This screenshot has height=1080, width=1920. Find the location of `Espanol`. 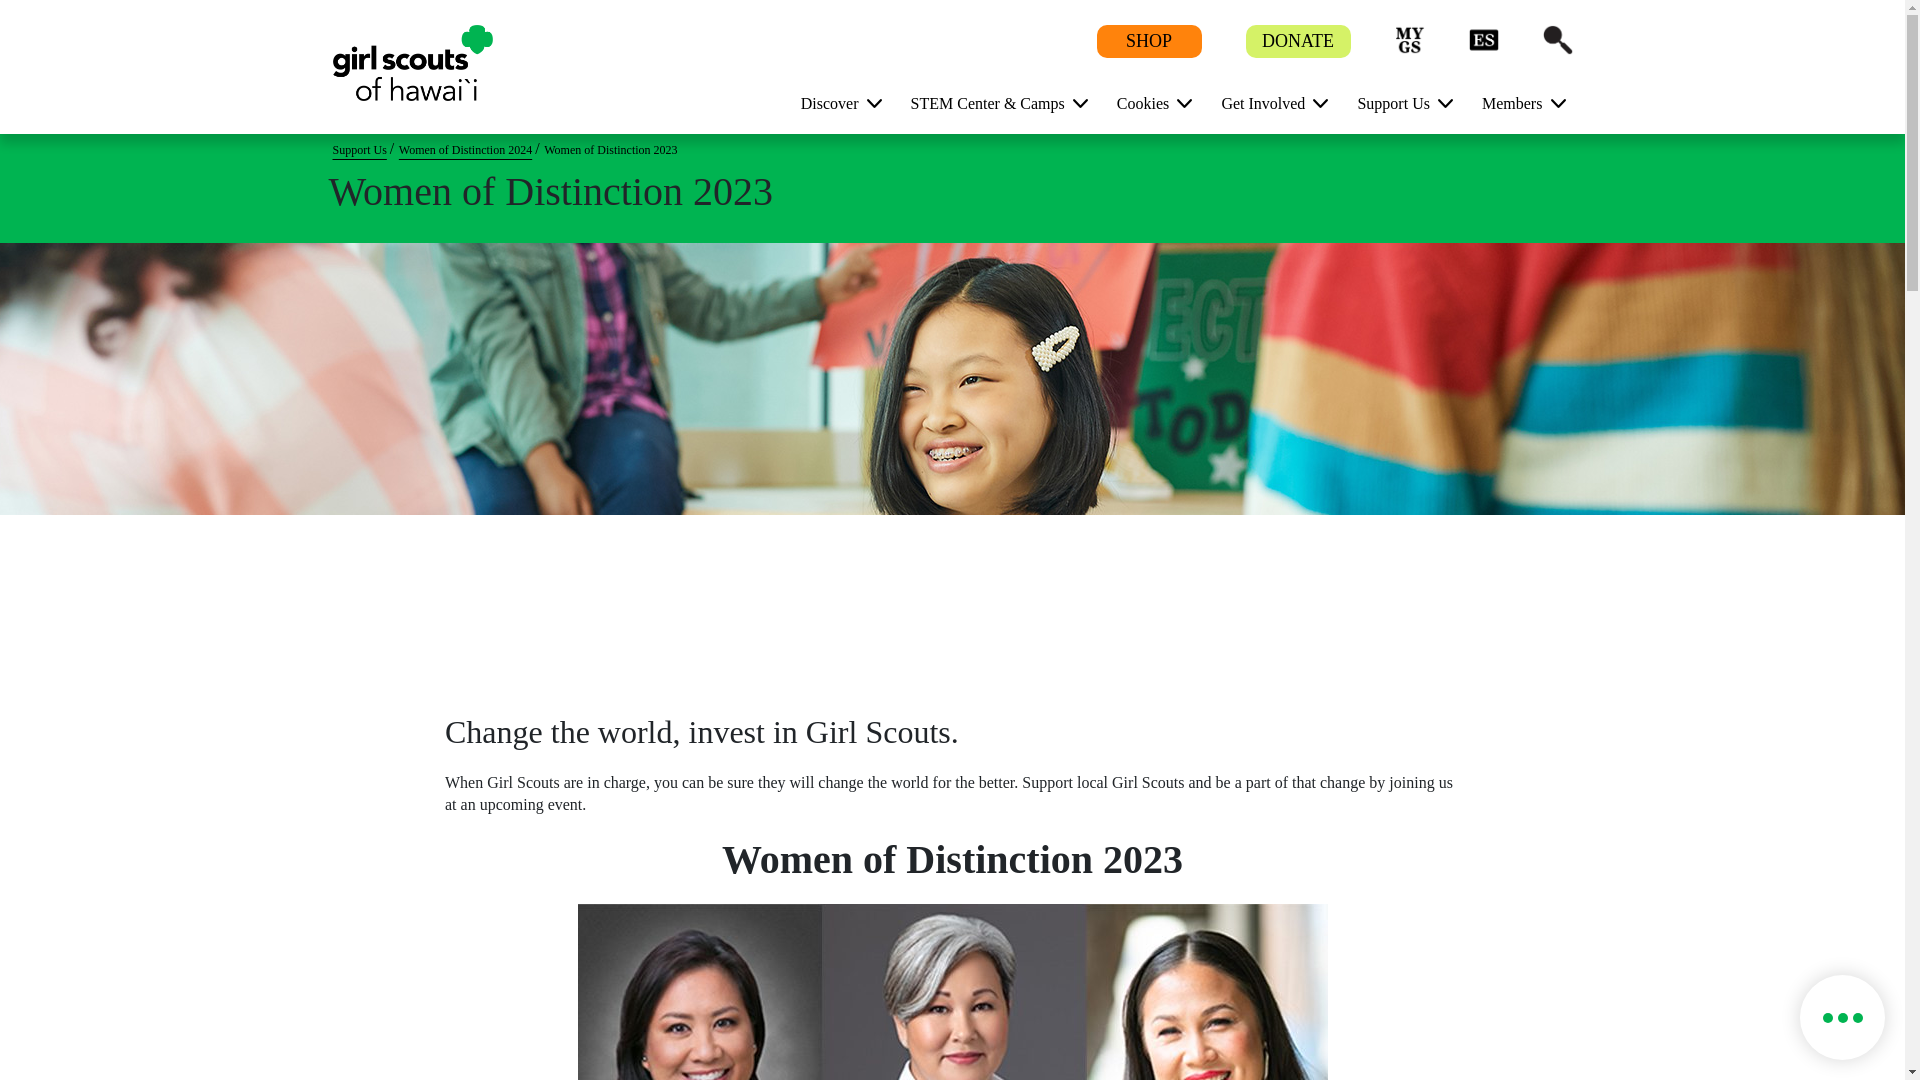

Espanol is located at coordinates (1482, 40).